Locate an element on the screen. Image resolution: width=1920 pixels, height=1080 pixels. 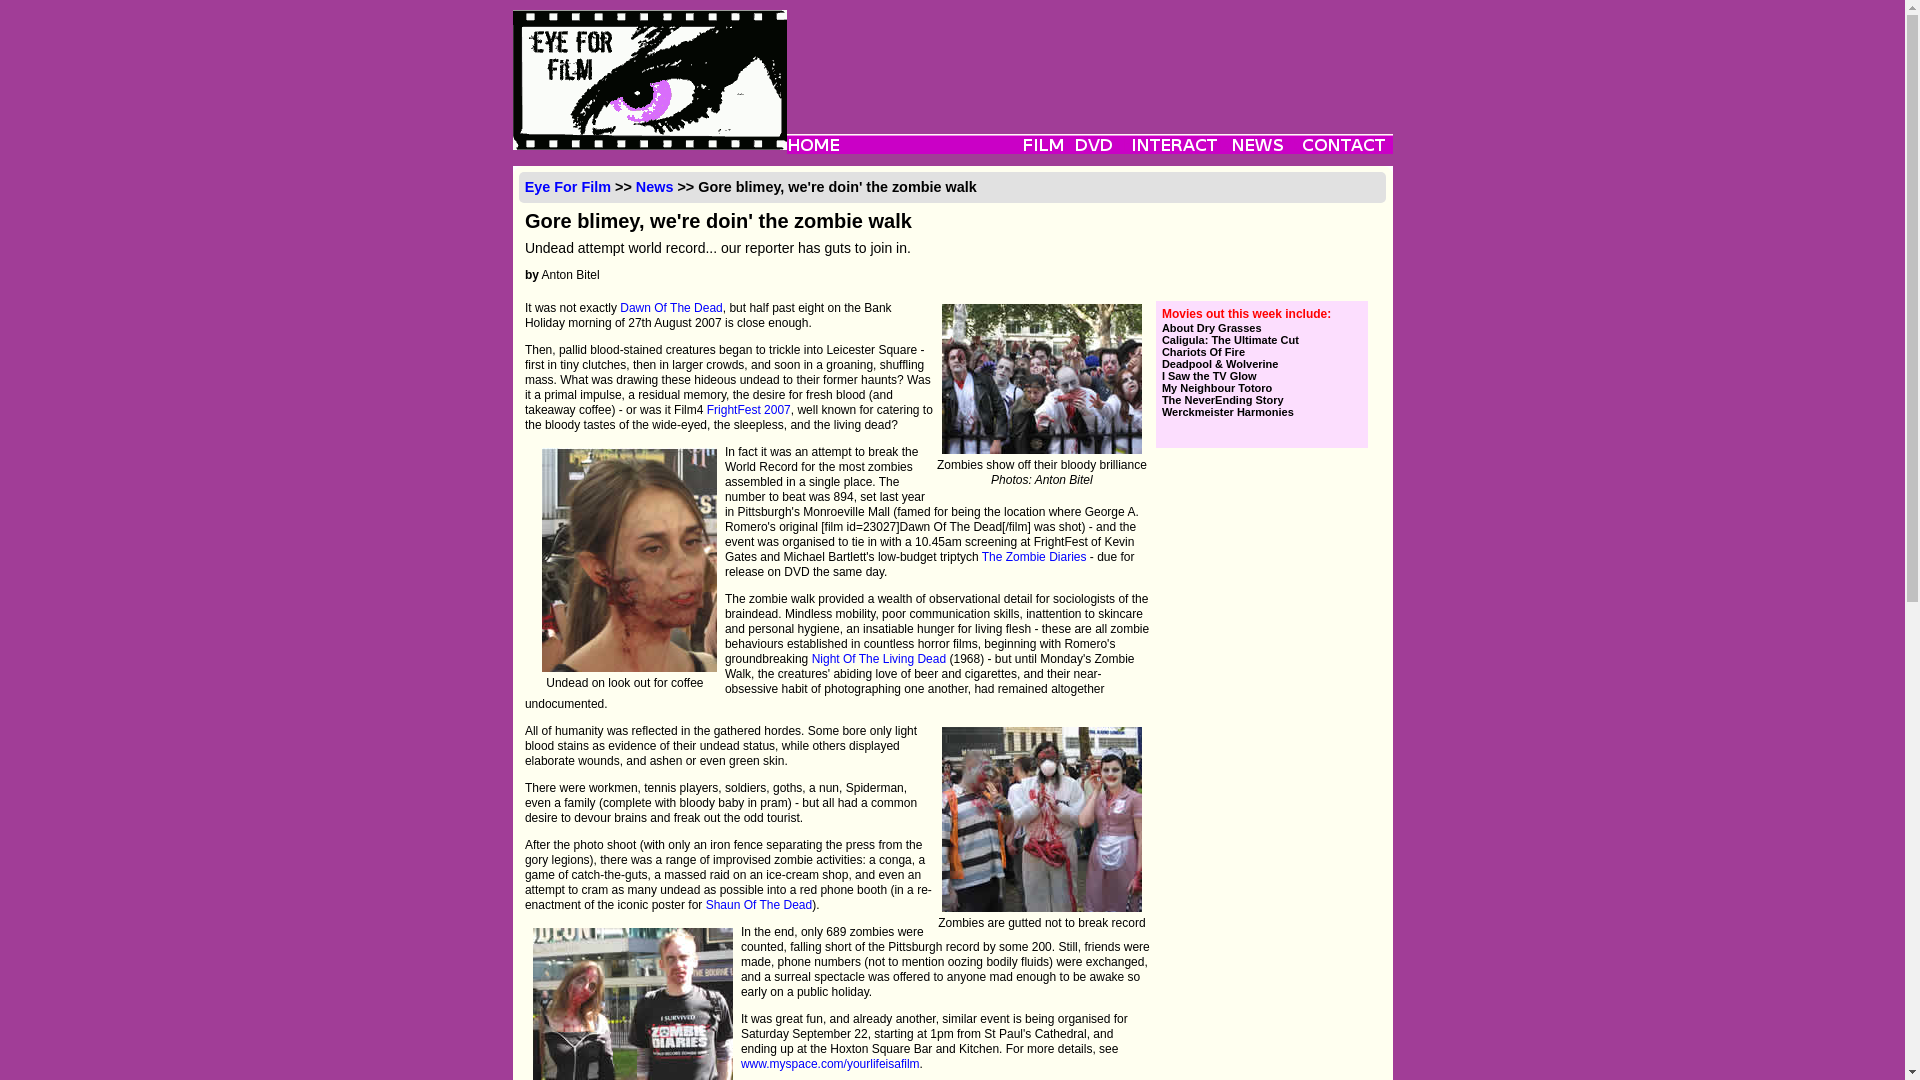
Night Of The Living Dead is located at coordinates (879, 659).